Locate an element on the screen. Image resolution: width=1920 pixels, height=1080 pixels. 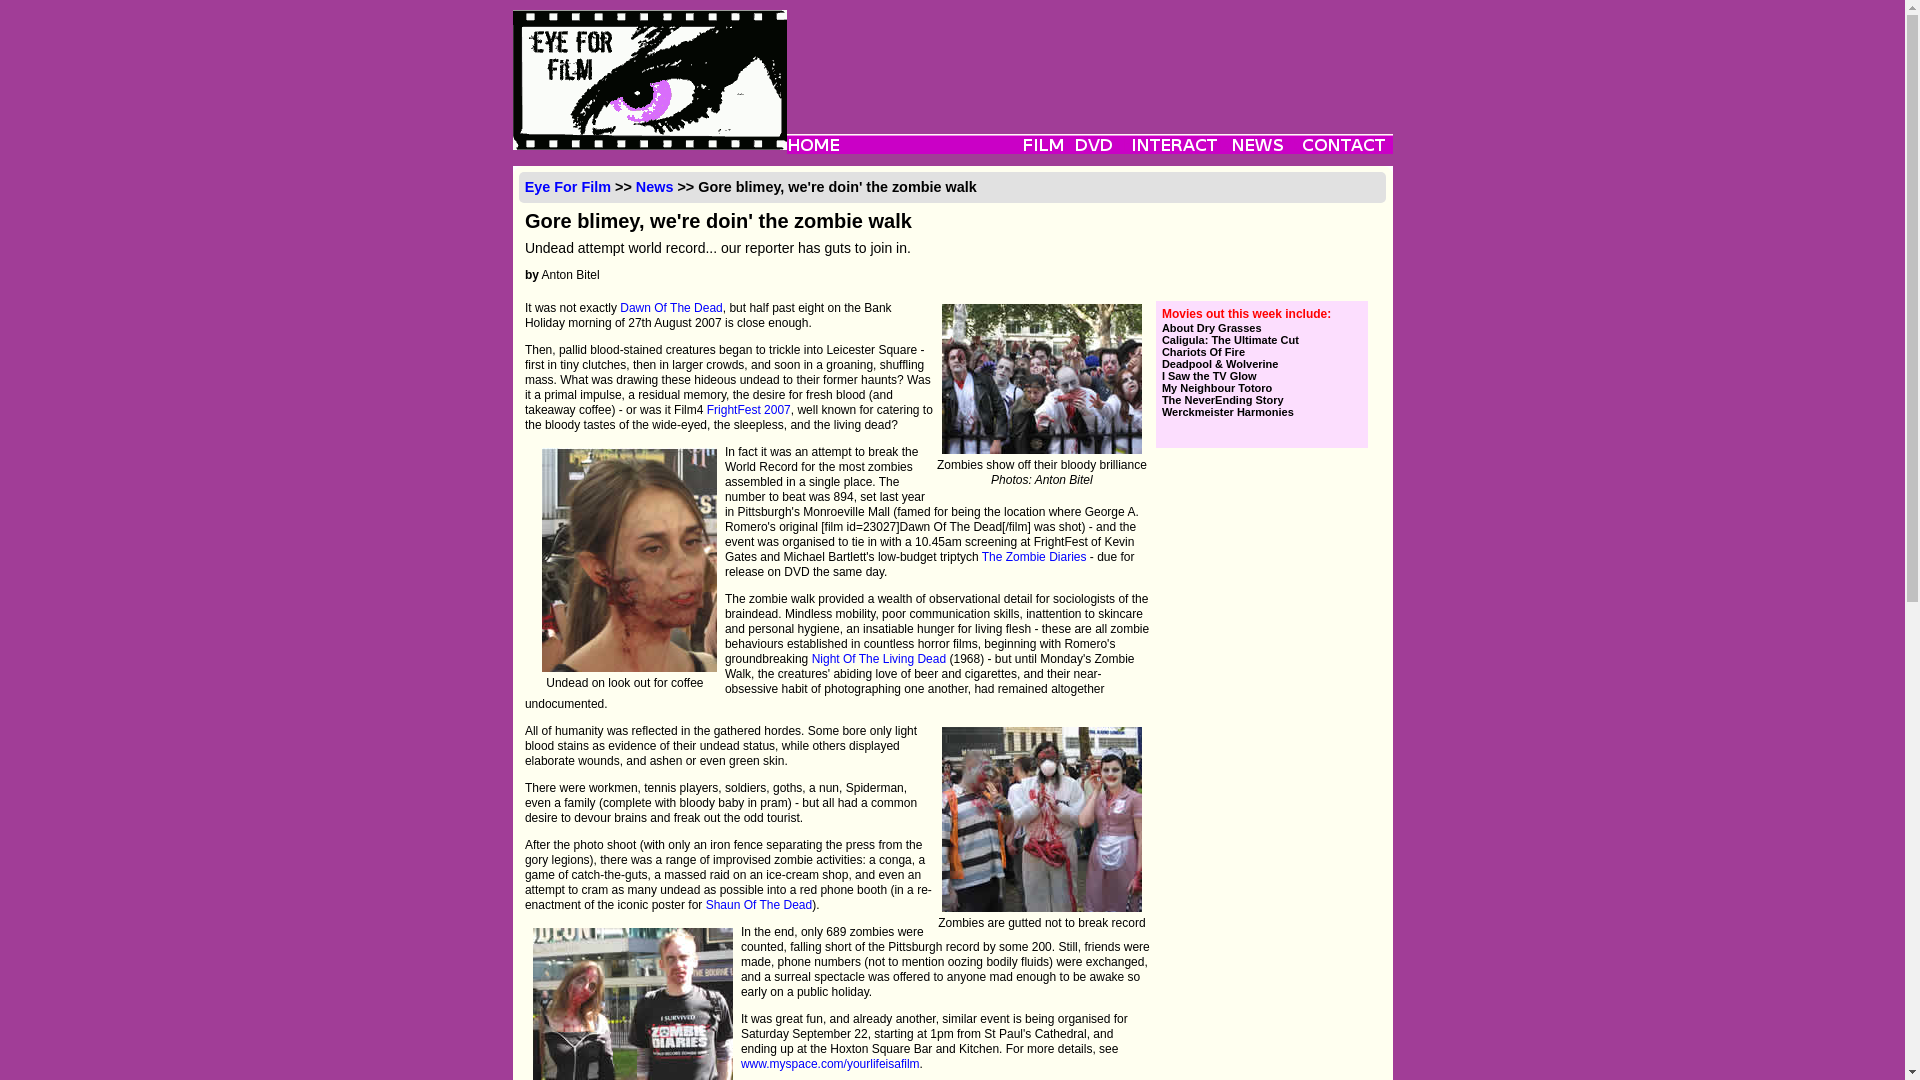
Night Of The Living Dead is located at coordinates (879, 659).